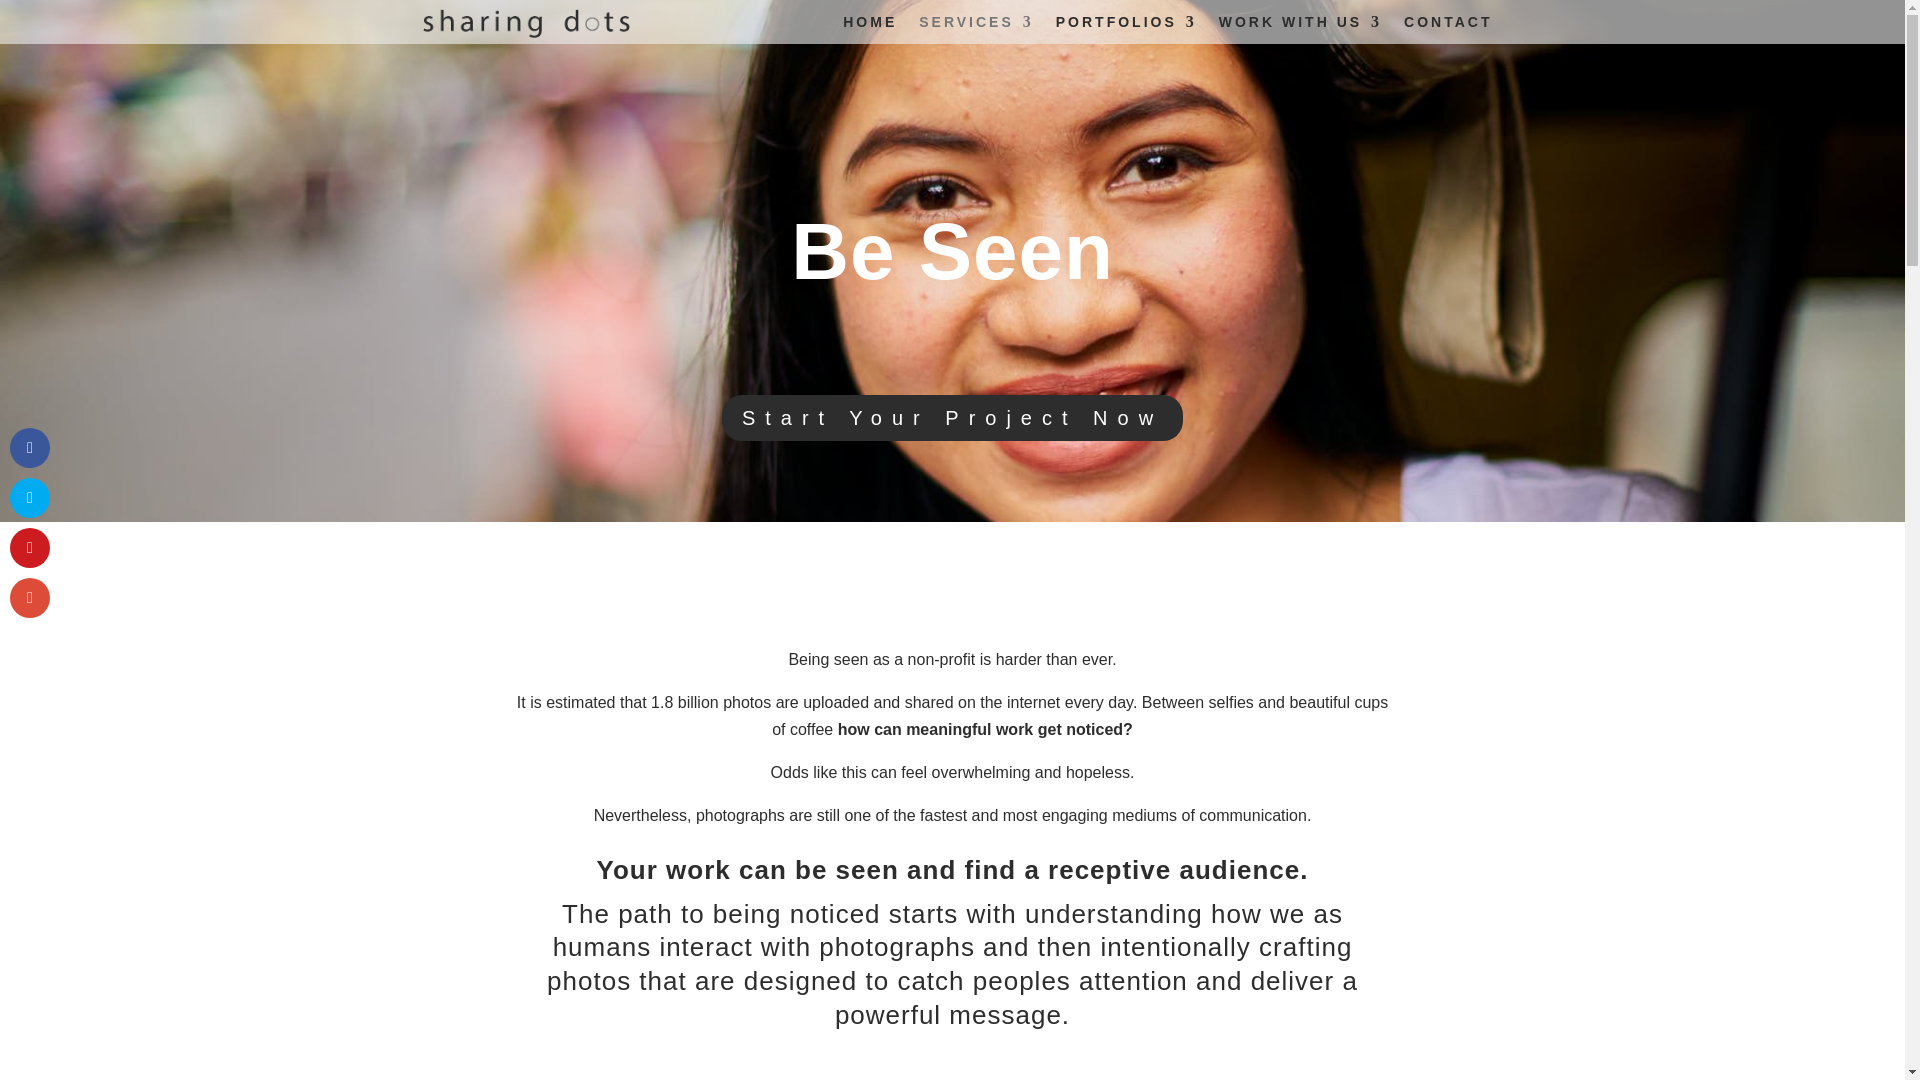  I want to click on WORK WITH US, so click(1300, 30).